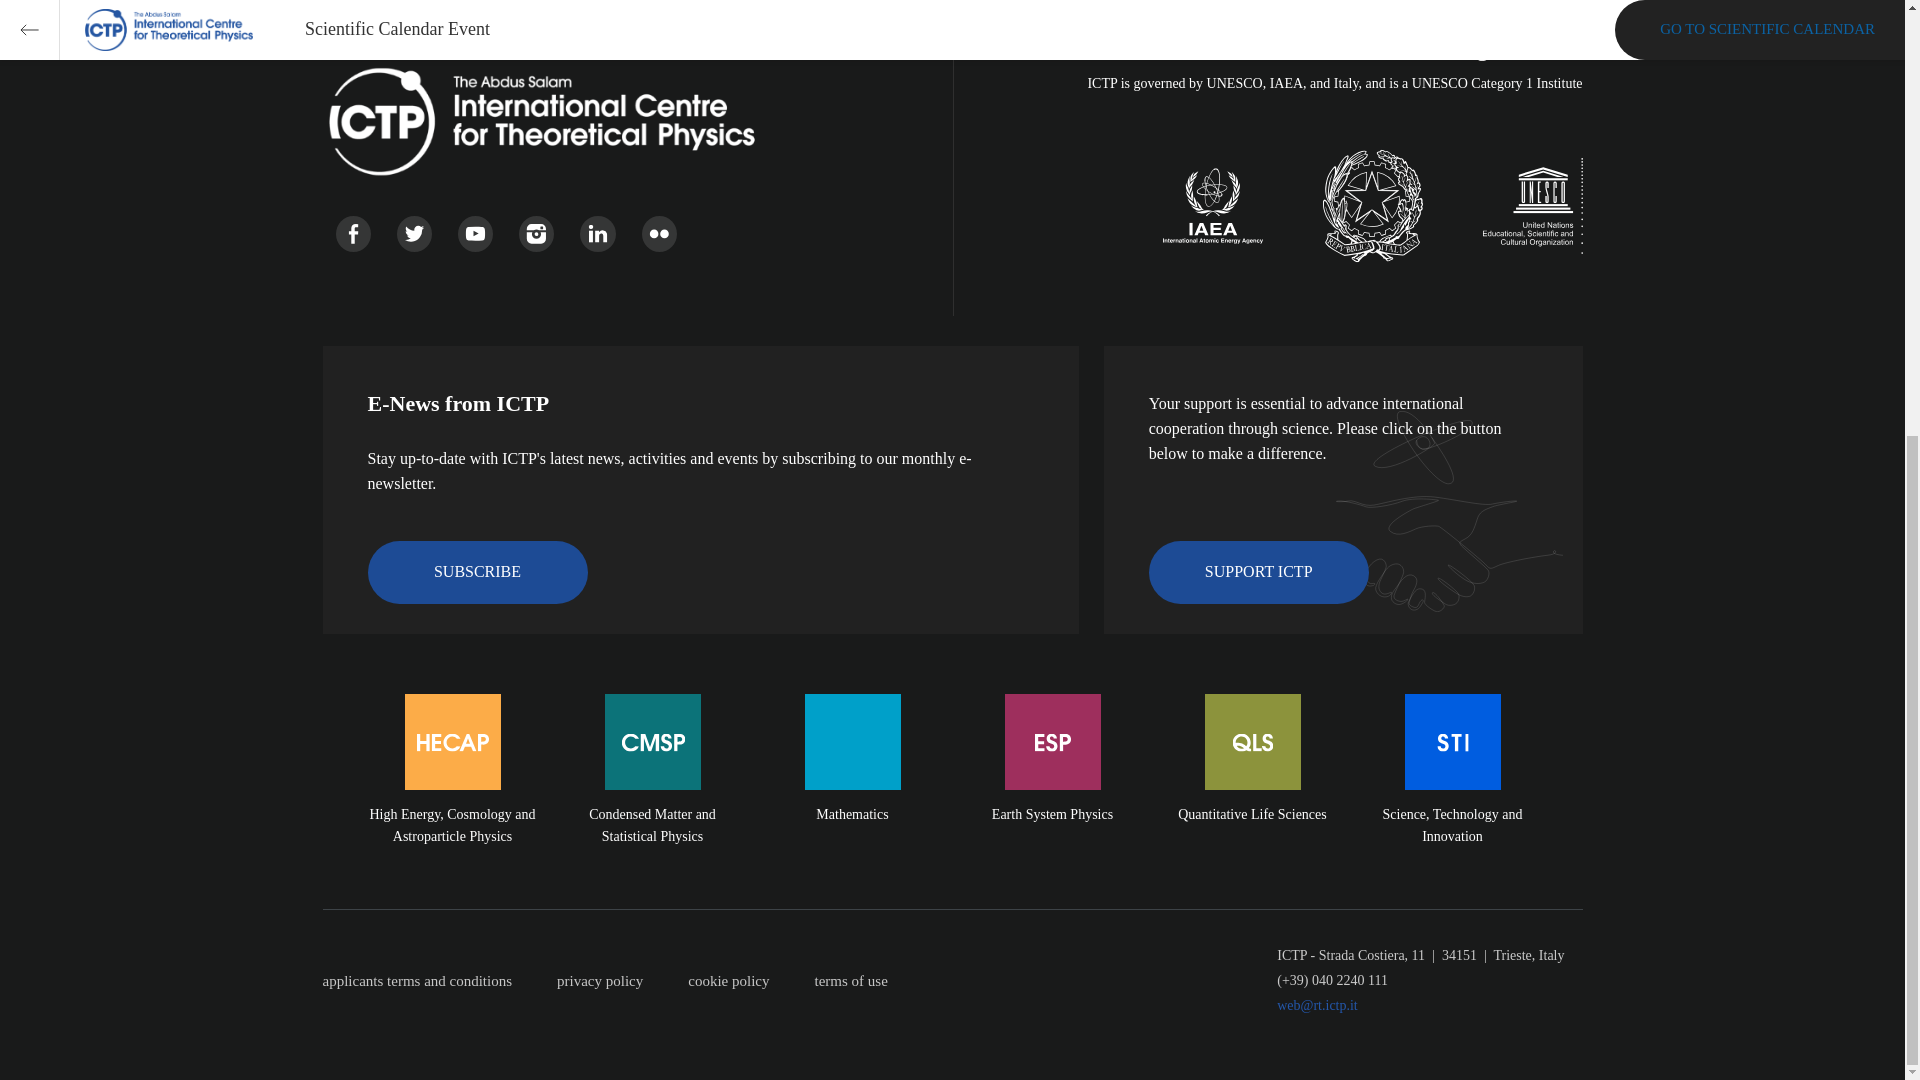  Describe the element at coordinates (652, 794) in the screenshot. I see `Condensed Matter and Statistical Physics` at that location.